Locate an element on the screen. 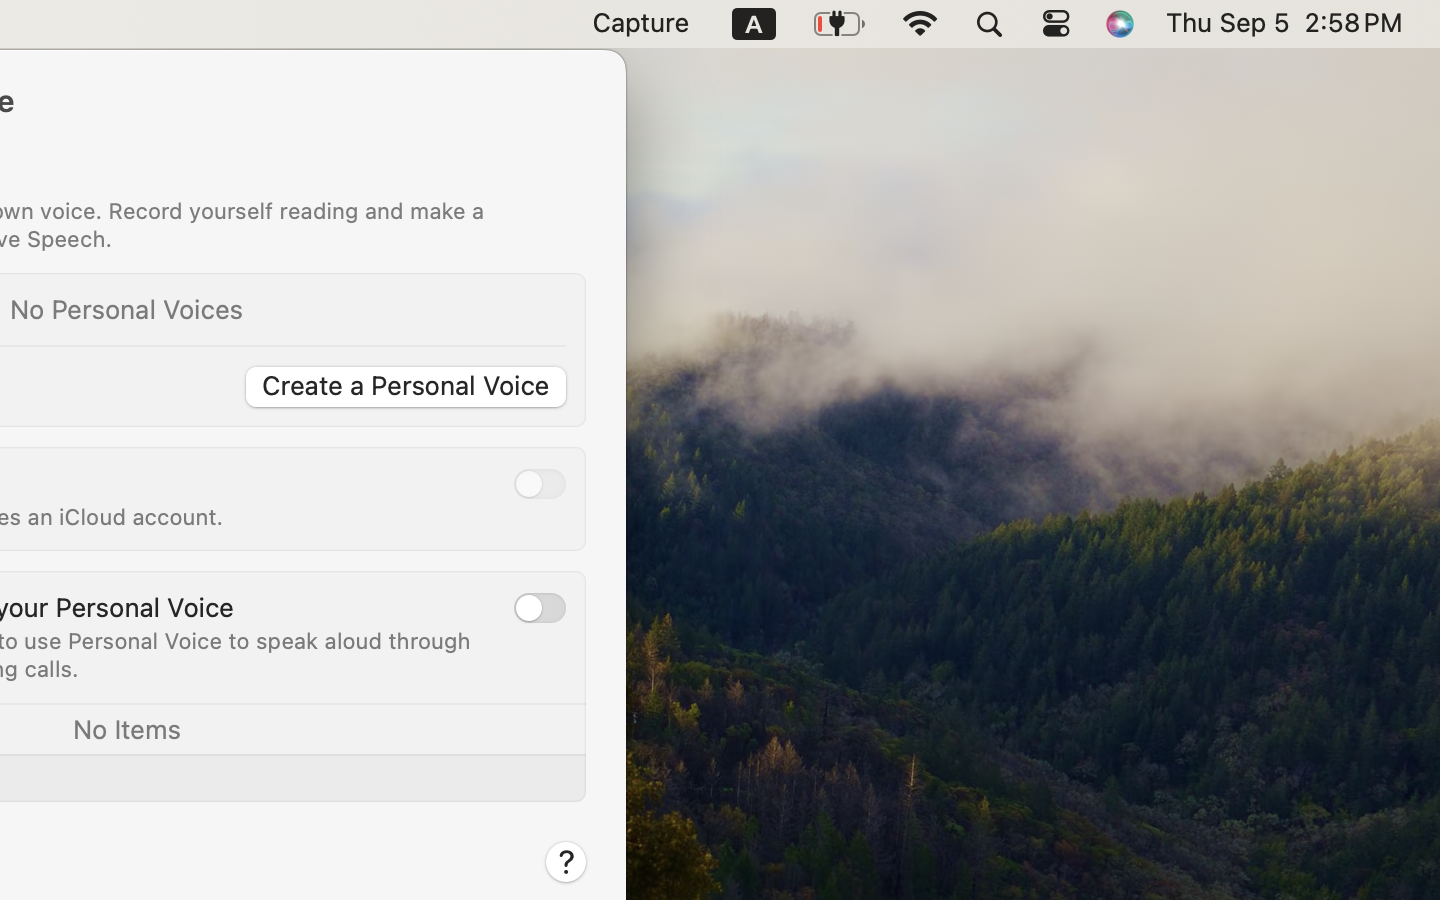 The width and height of the screenshot is (1440, 900). No Items is located at coordinates (126, 728).